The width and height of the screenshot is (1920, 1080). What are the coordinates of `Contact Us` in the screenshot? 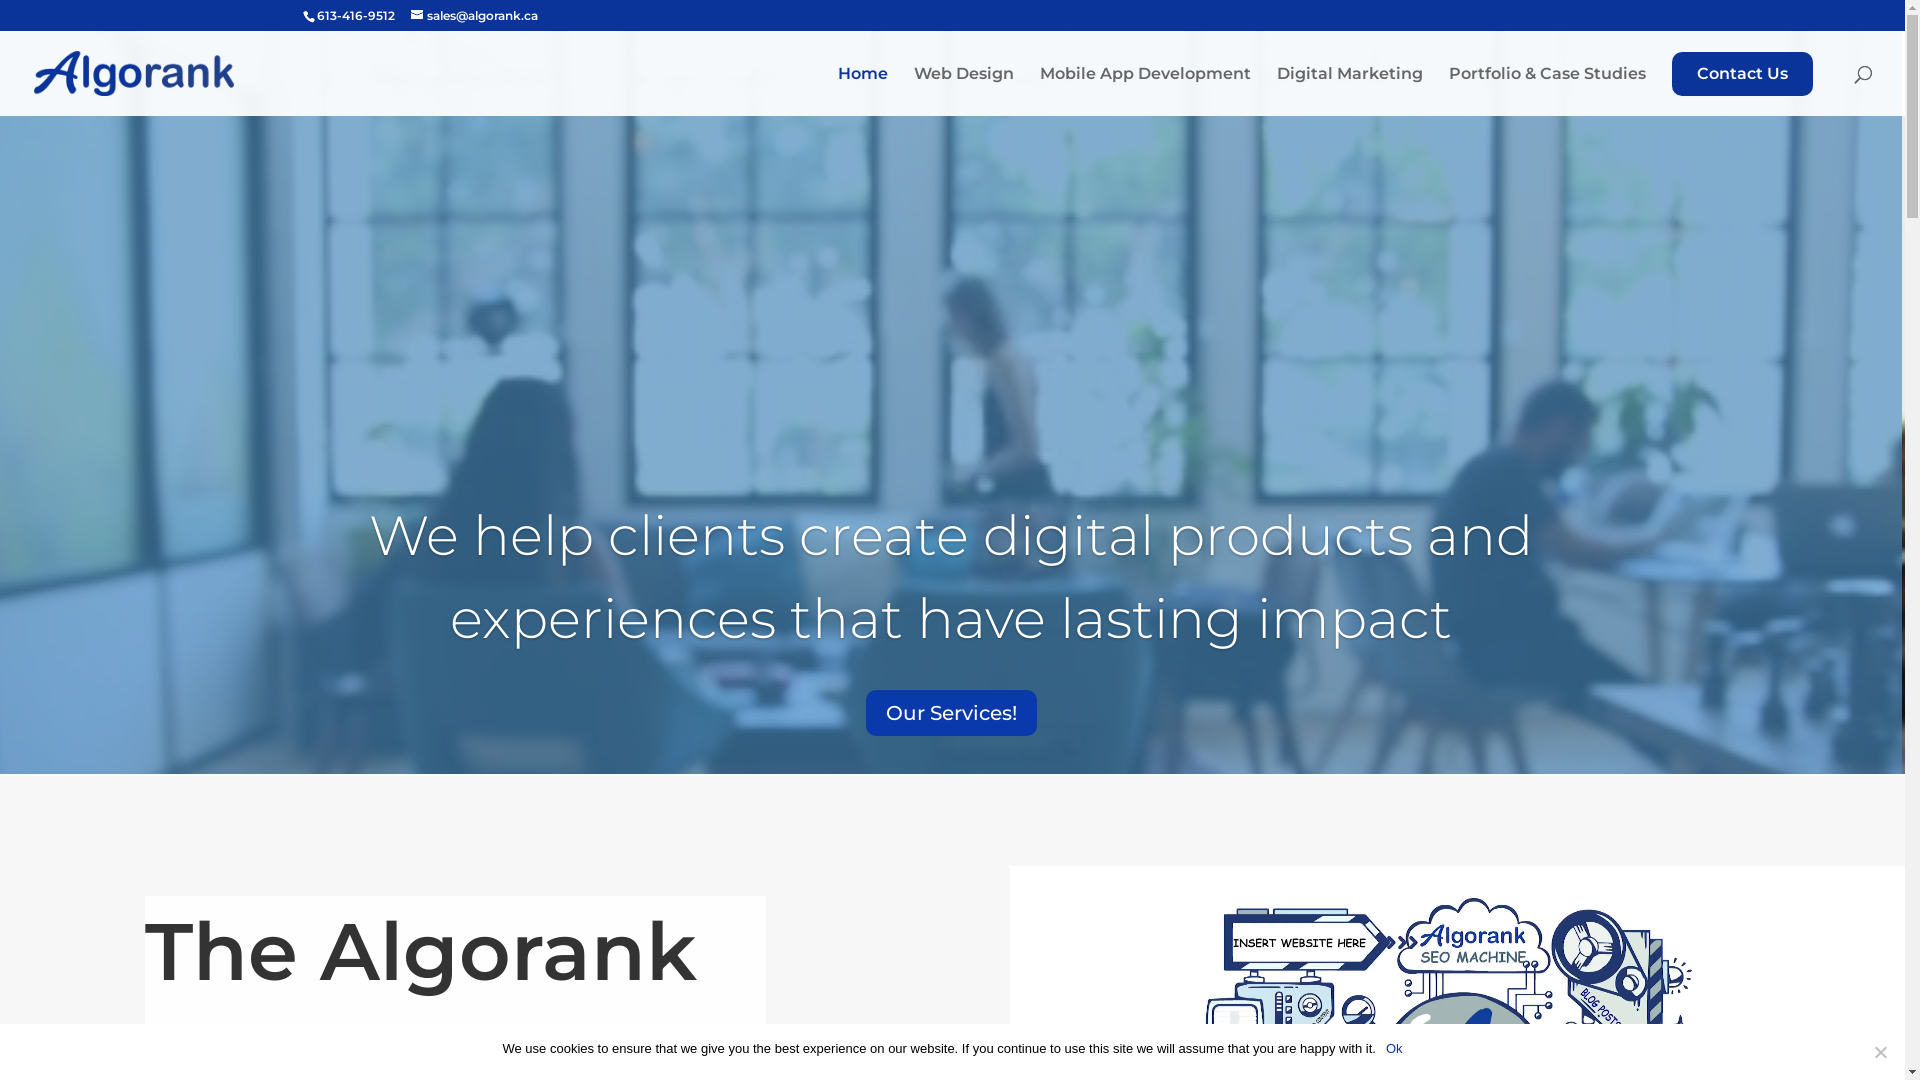 It's located at (1742, 74).